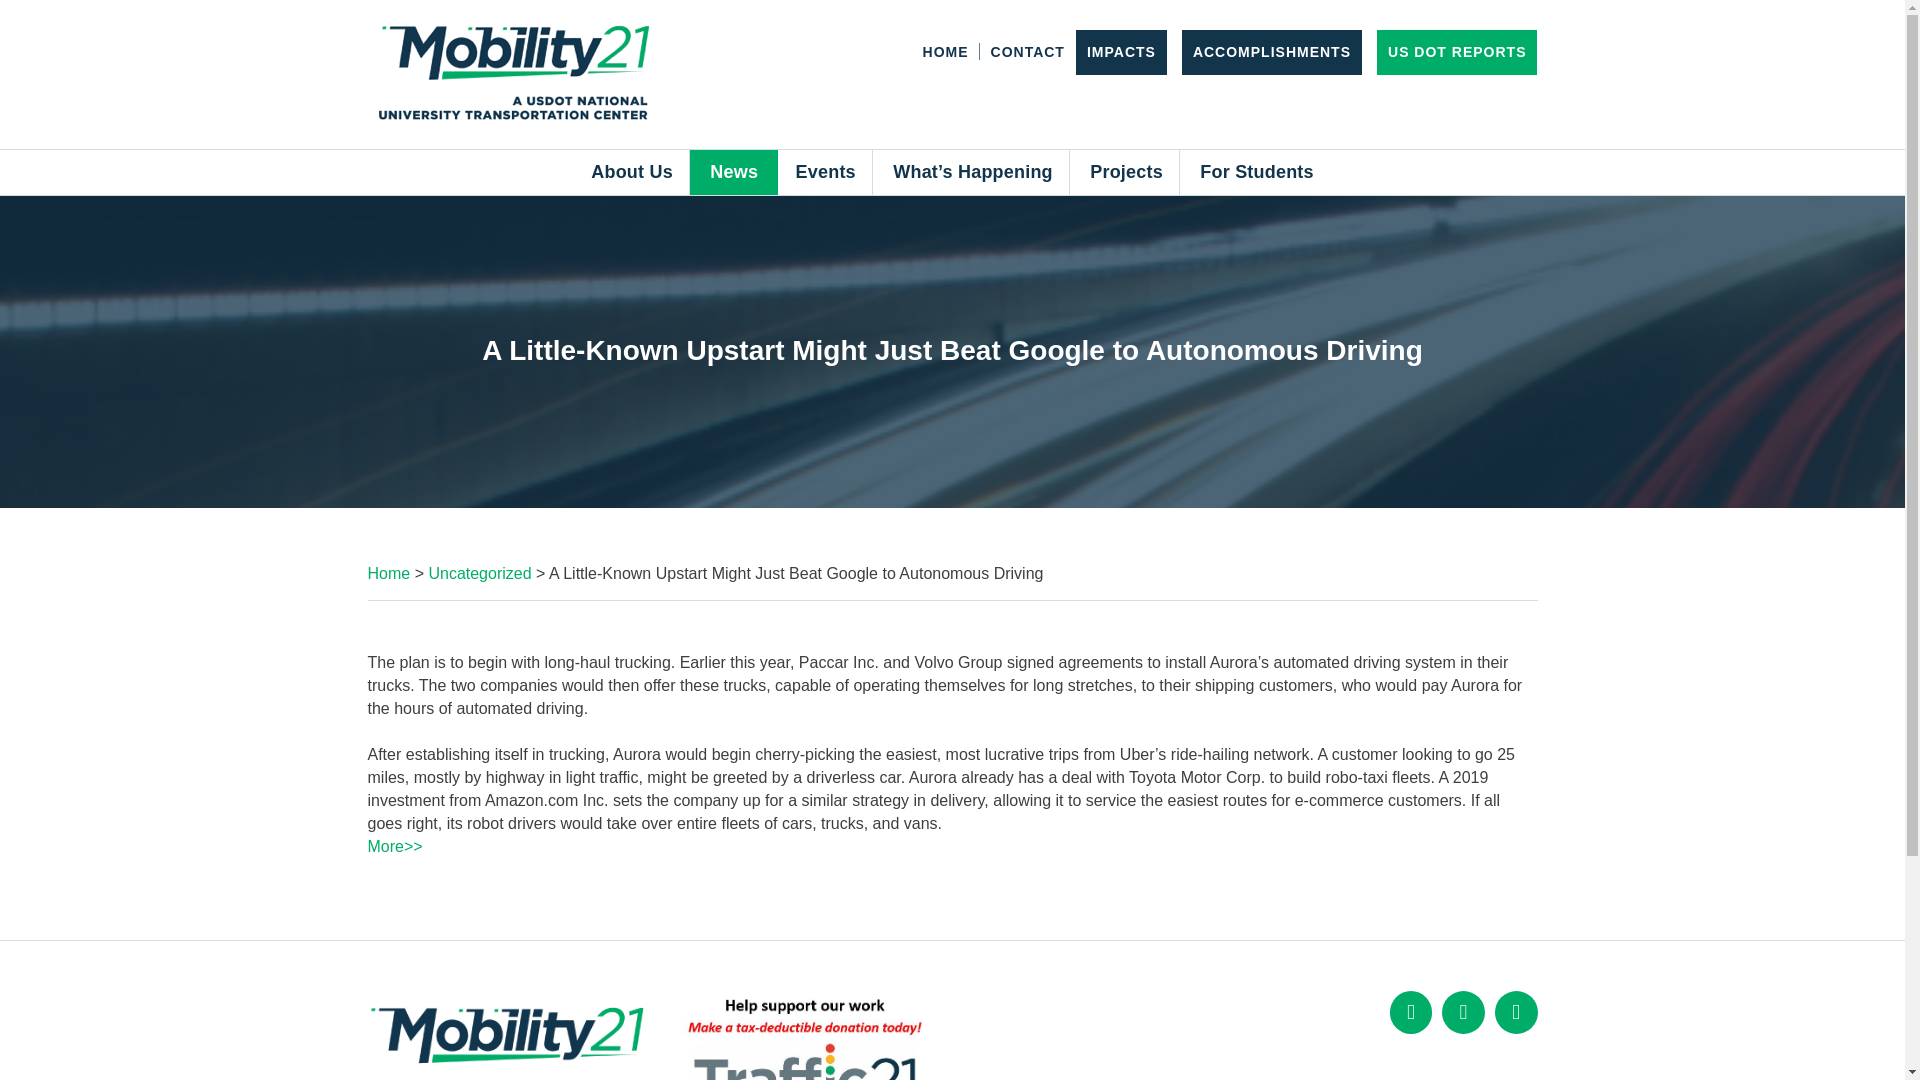 The height and width of the screenshot is (1080, 1920). I want to click on About Us, so click(632, 172).